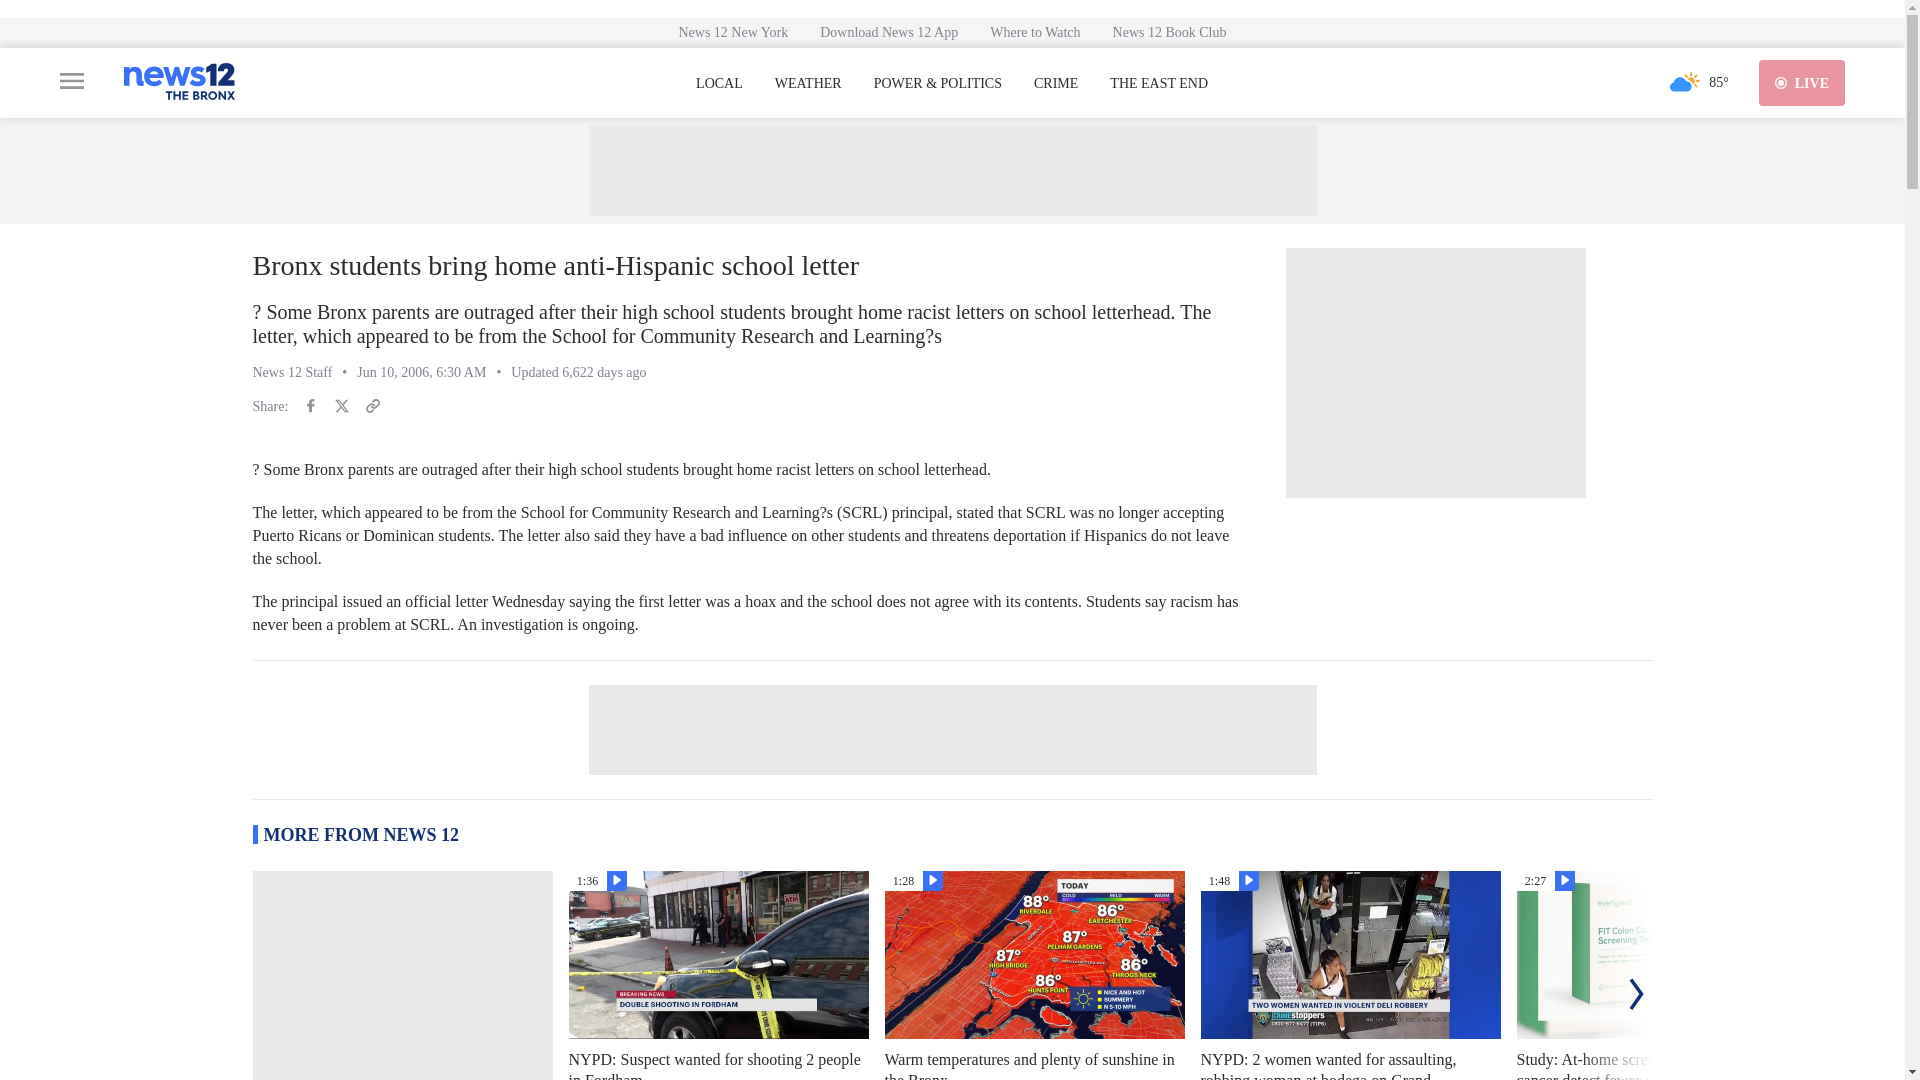 This screenshot has height=1080, width=1920. Describe the element at coordinates (719, 83) in the screenshot. I see `LOCAL` at that location.